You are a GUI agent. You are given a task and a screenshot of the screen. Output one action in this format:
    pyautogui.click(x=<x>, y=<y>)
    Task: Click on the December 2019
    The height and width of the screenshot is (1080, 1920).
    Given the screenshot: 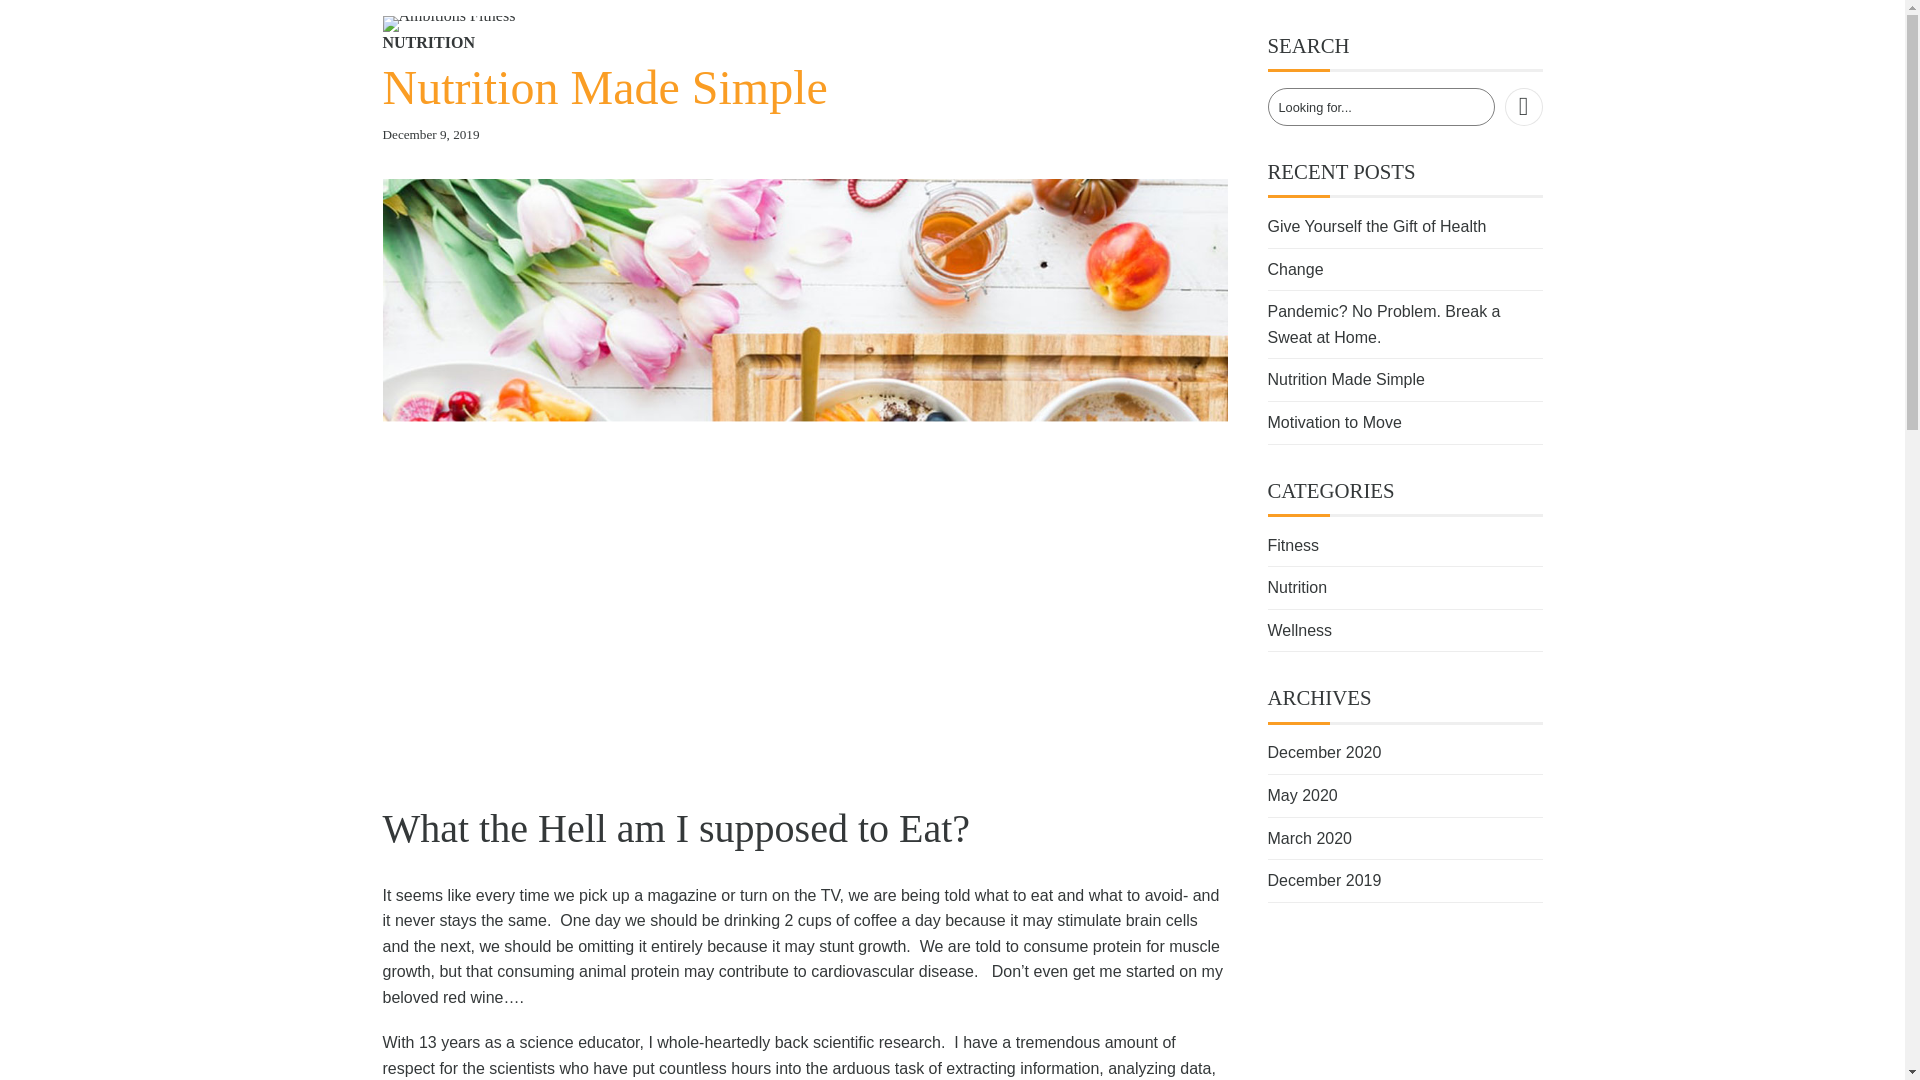 What is the action you would take?
    pyautogui.click(x=1324, y=880)
    